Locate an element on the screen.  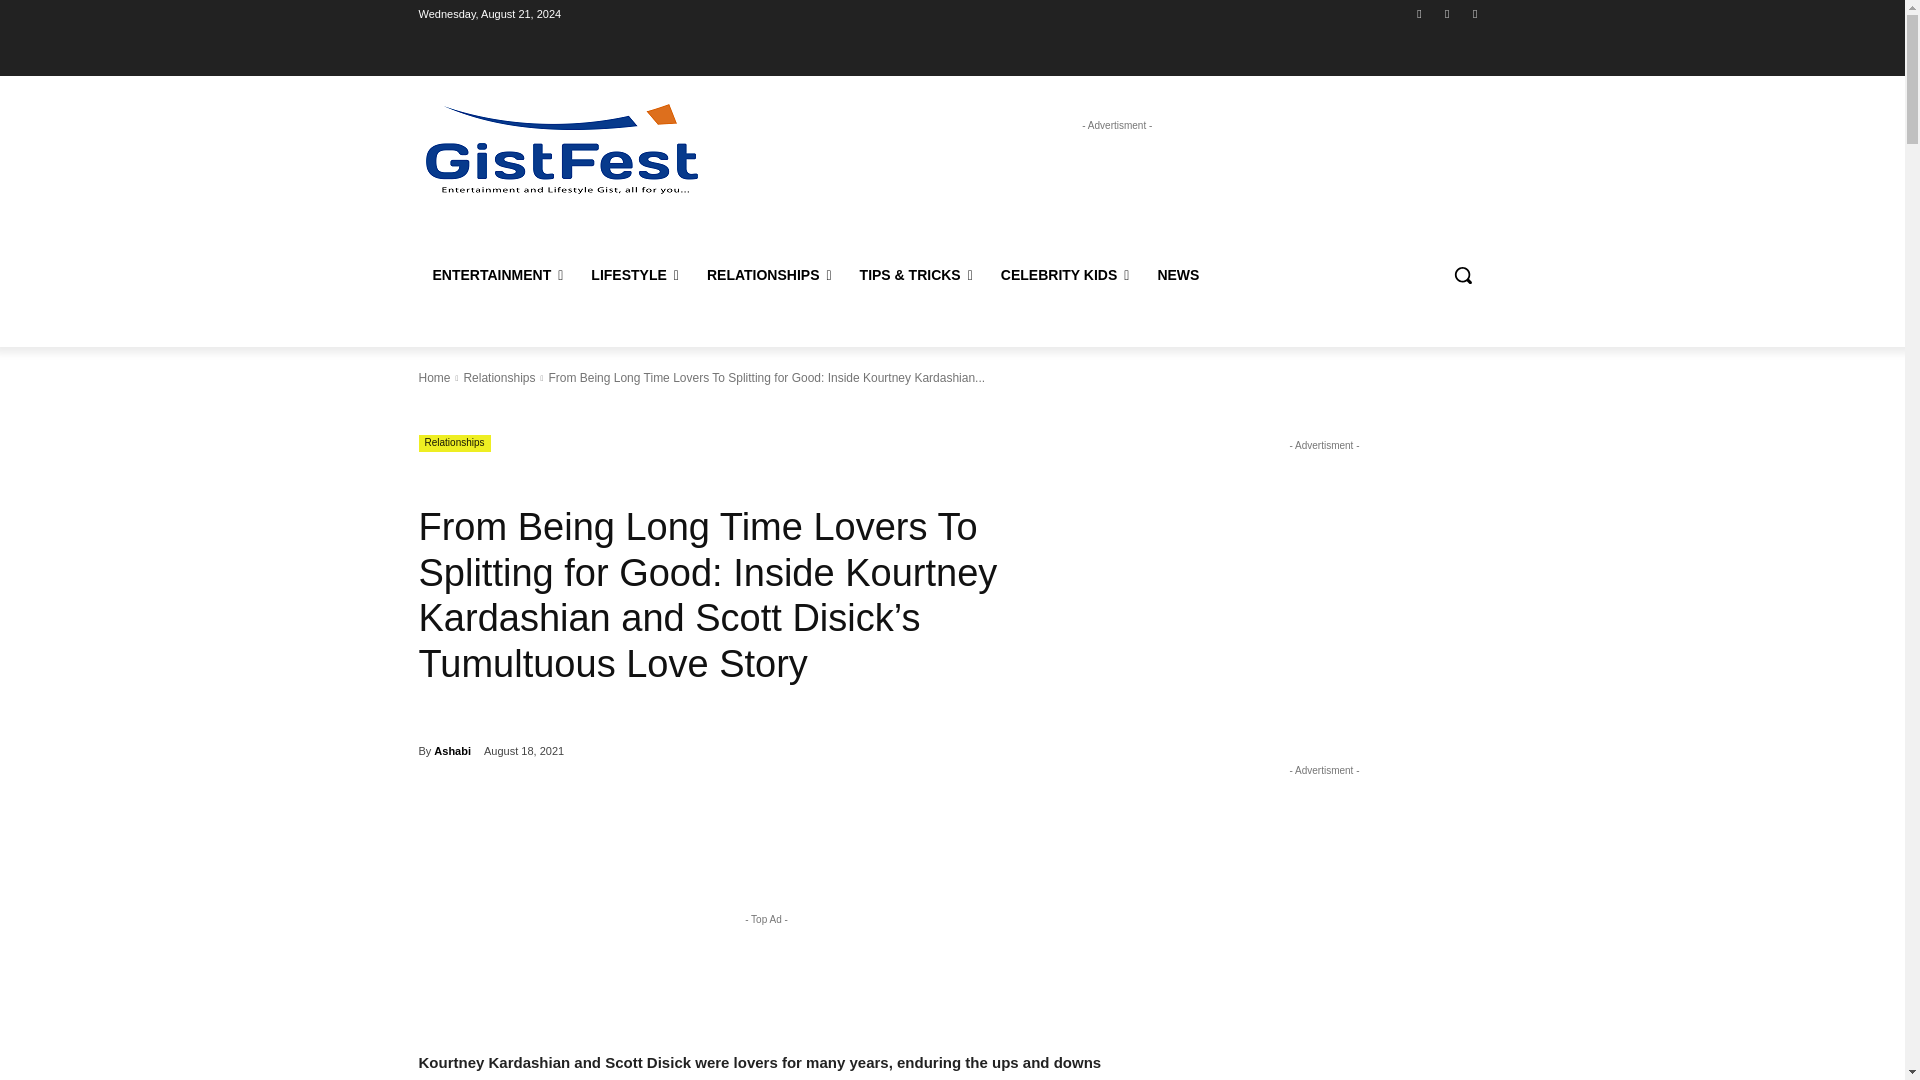
LIFESTYLE is located at coordinates (635, 274).